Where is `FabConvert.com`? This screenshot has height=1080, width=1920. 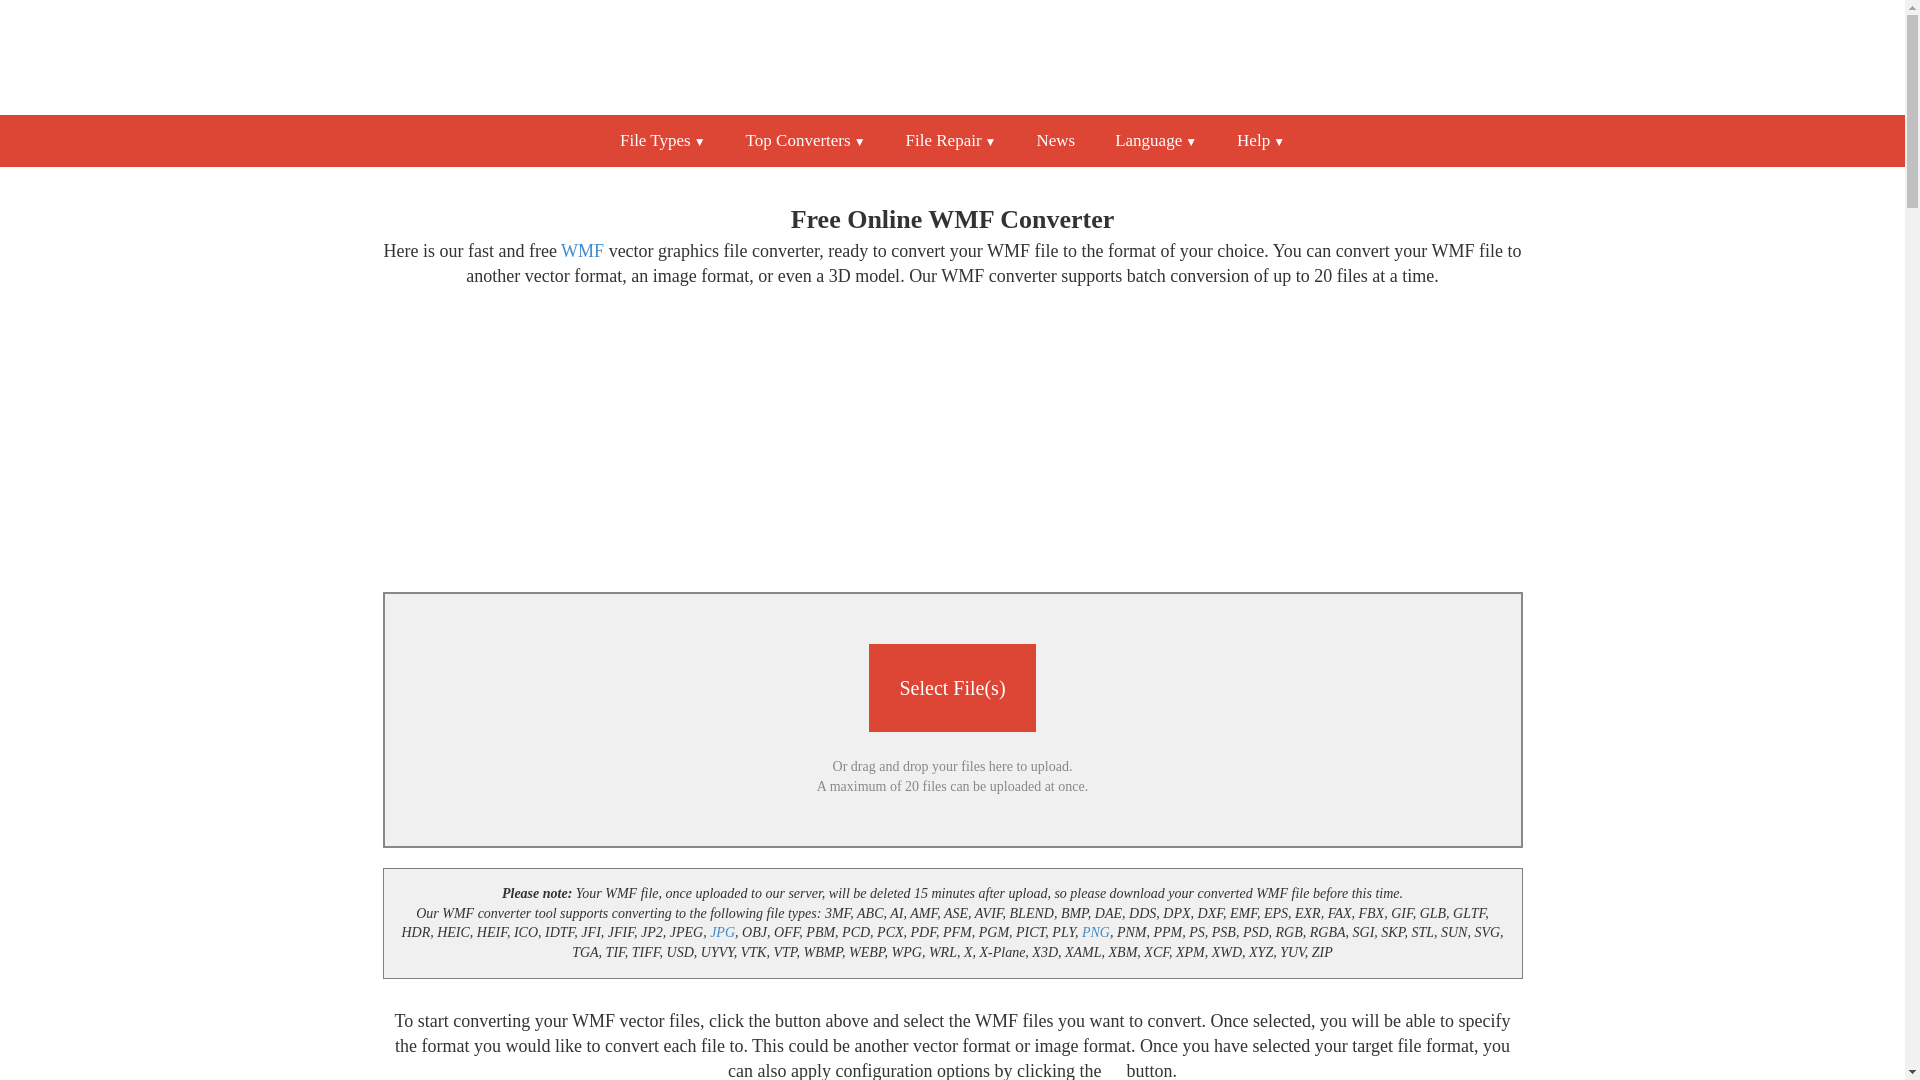
FabConvert.com is located at coordinates (952, 56).